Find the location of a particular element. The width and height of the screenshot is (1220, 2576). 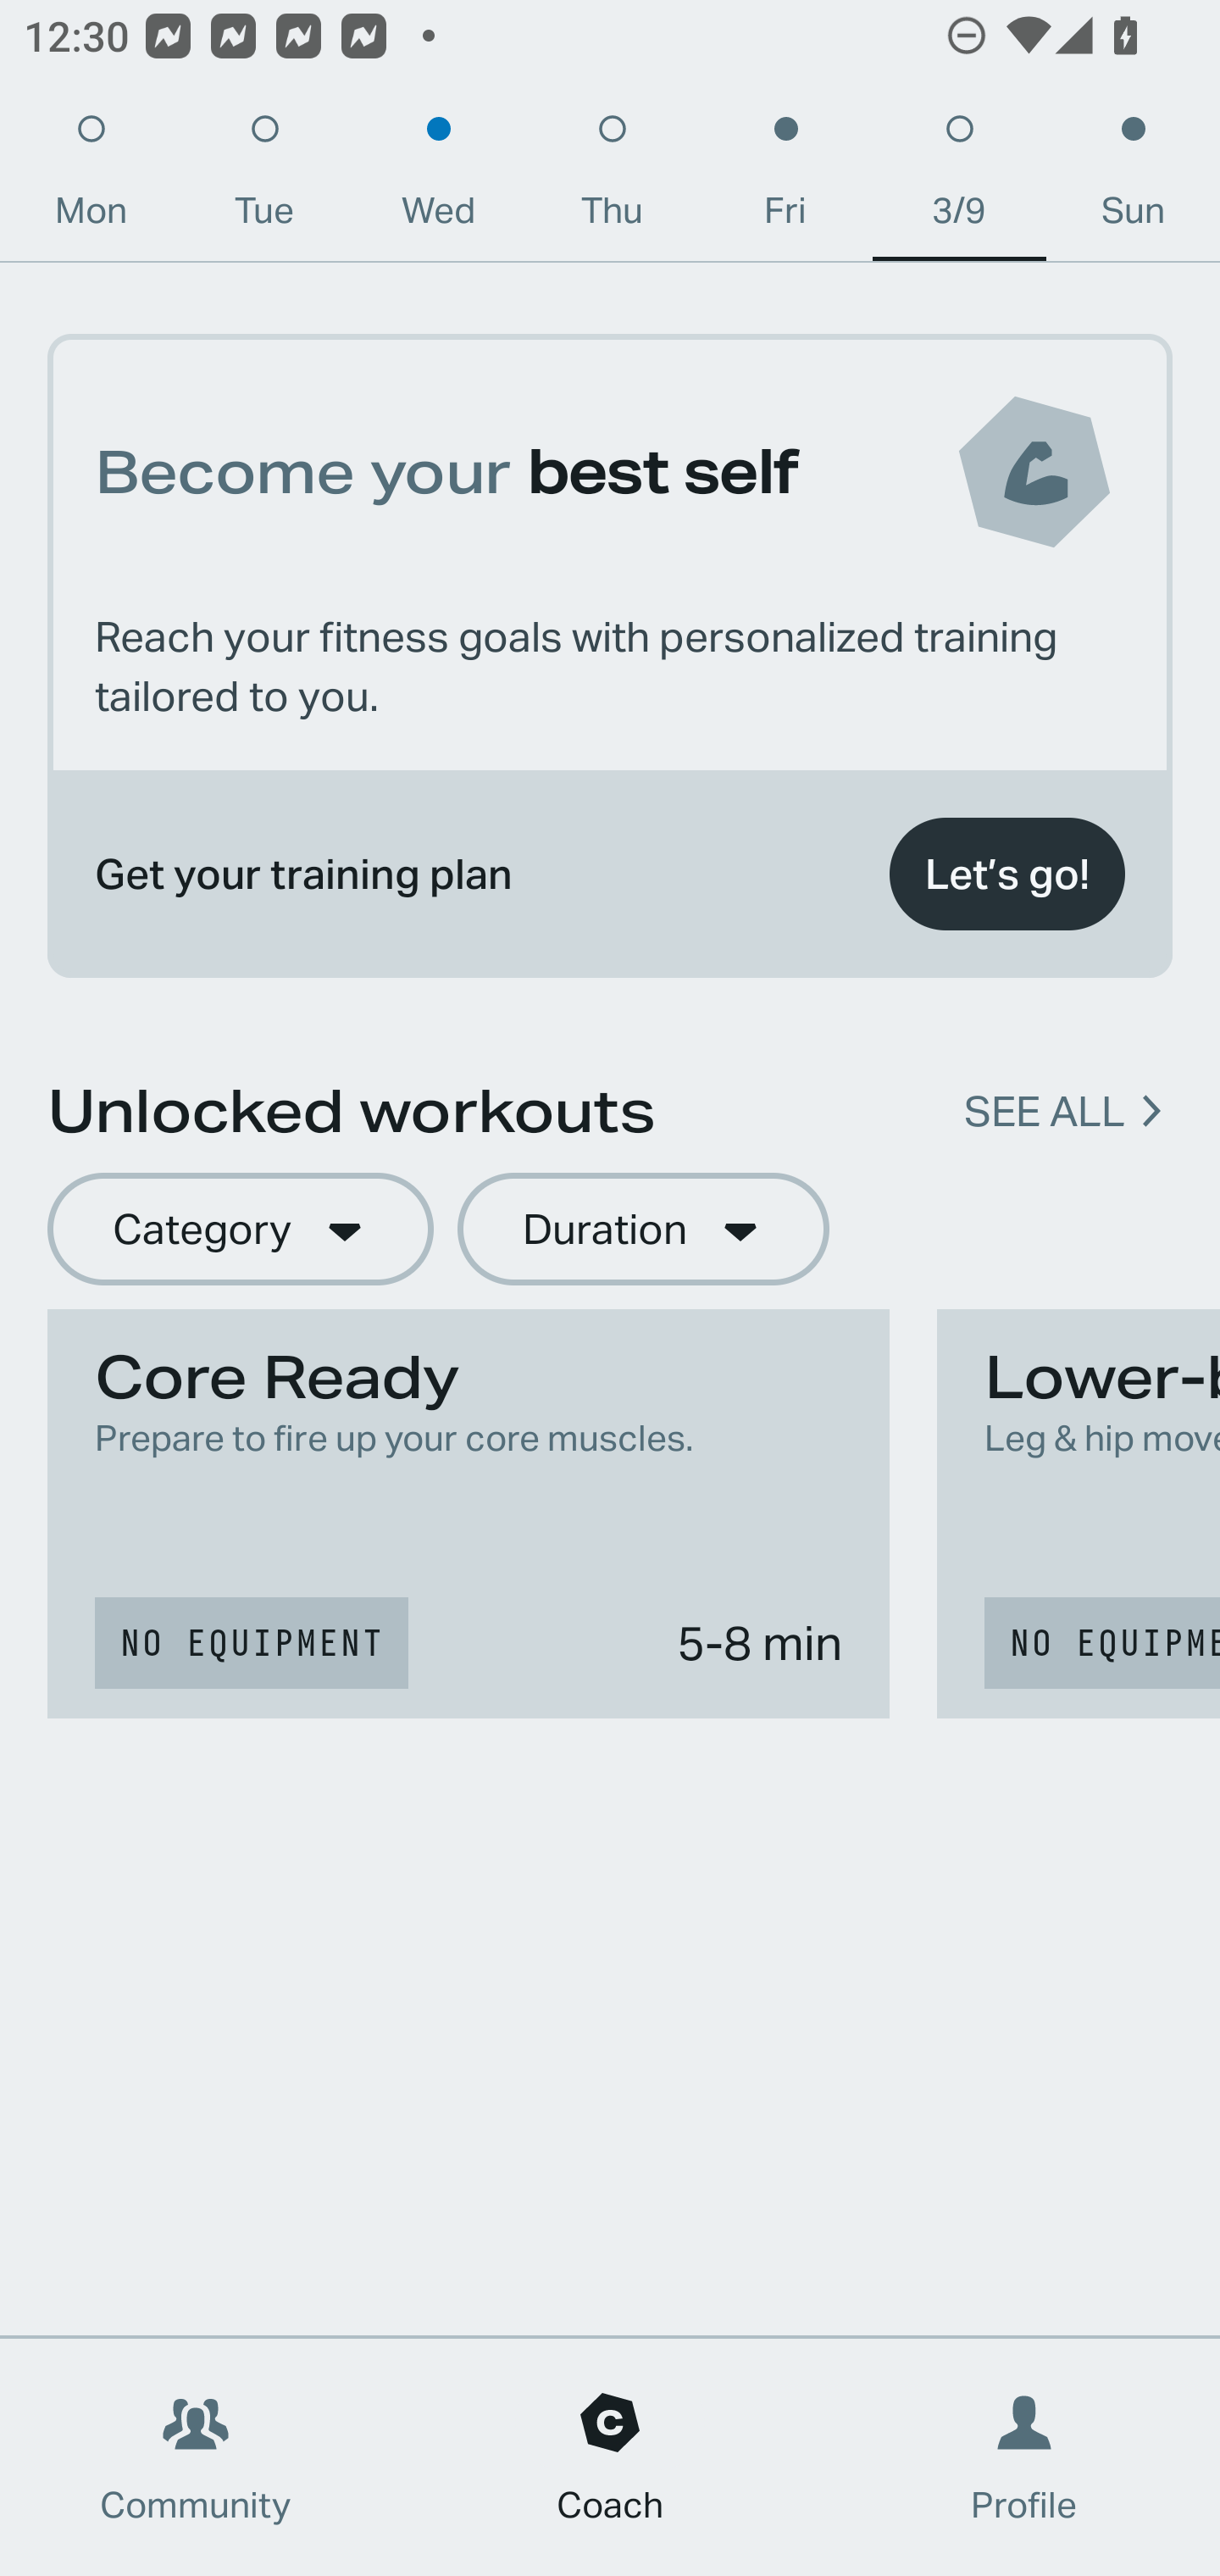

Sun is located at coordinates (1134, 178).